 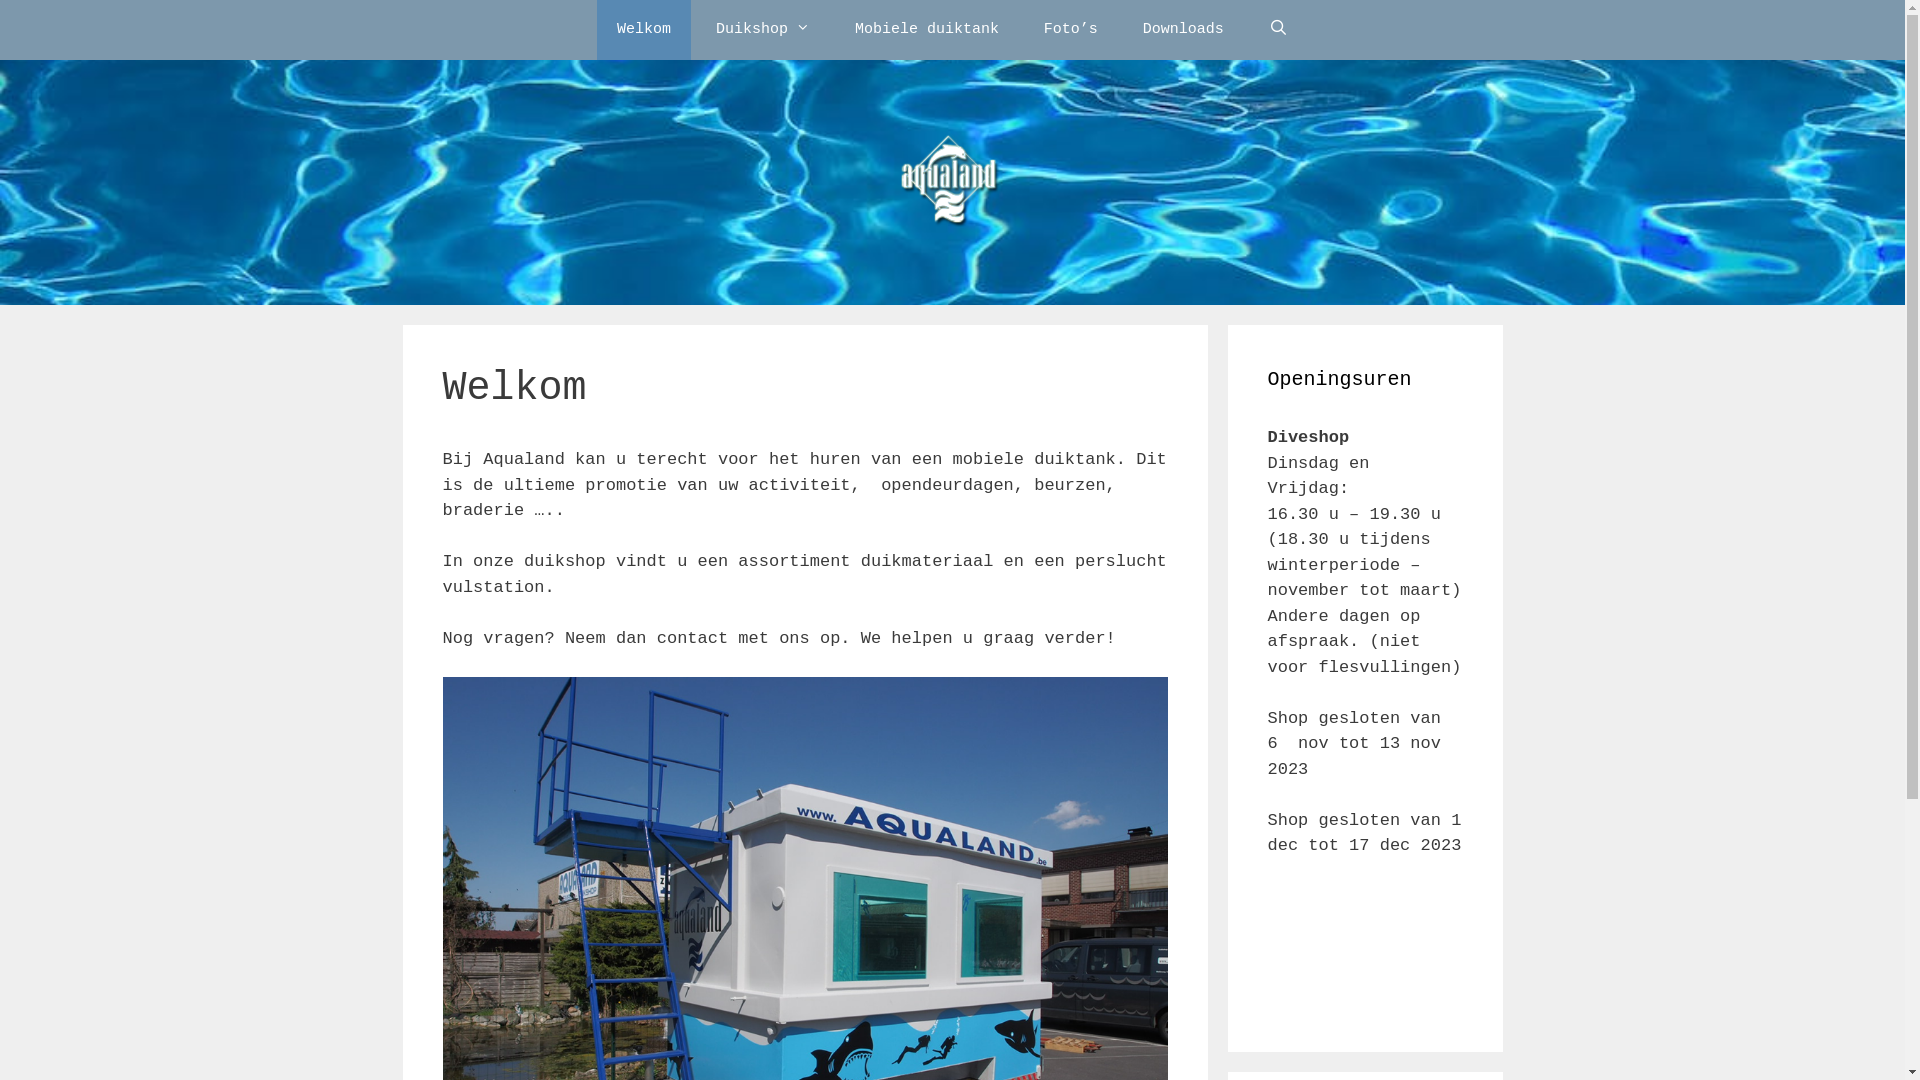 What do you see at coordinates (927, 30) in the screenshot?
I see `Mobiele duiktank` at bounding box center [927, 30].